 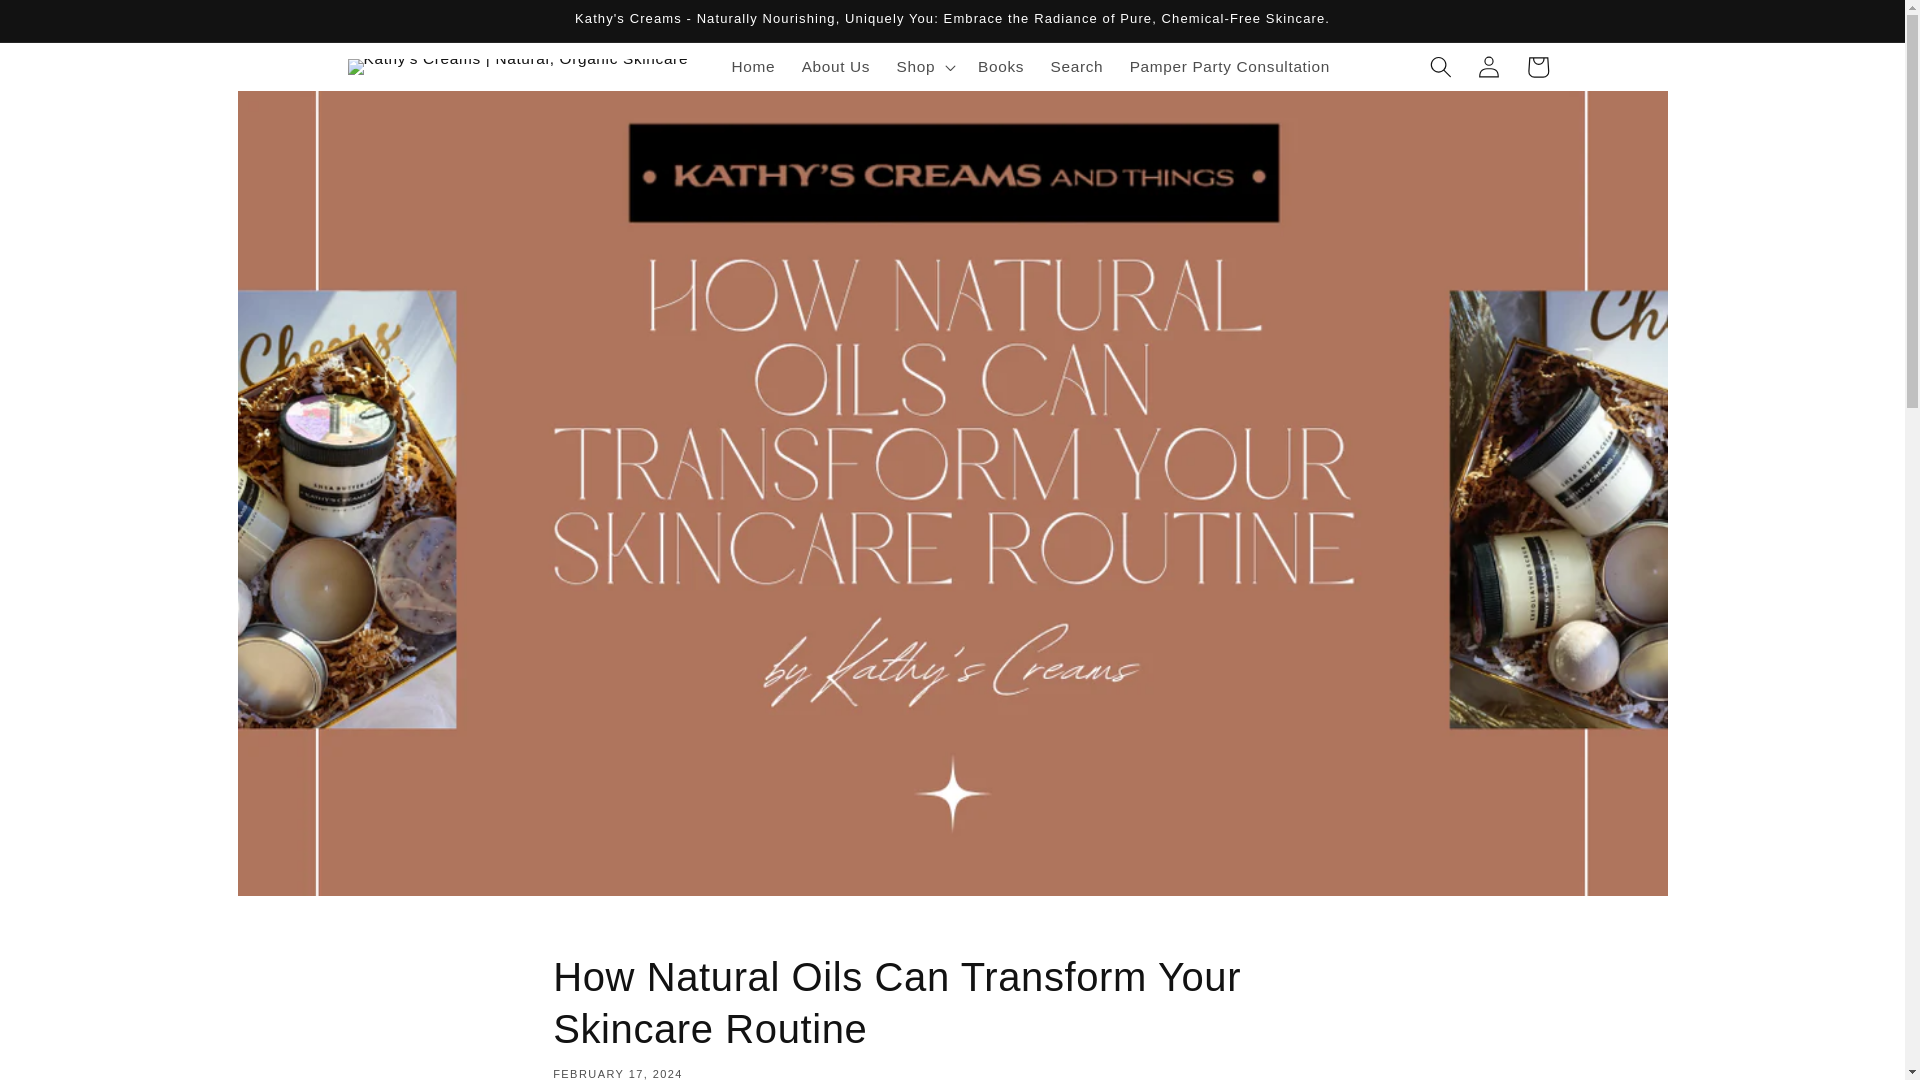 I want to click on Skip to content, so click(x=66, y=25).